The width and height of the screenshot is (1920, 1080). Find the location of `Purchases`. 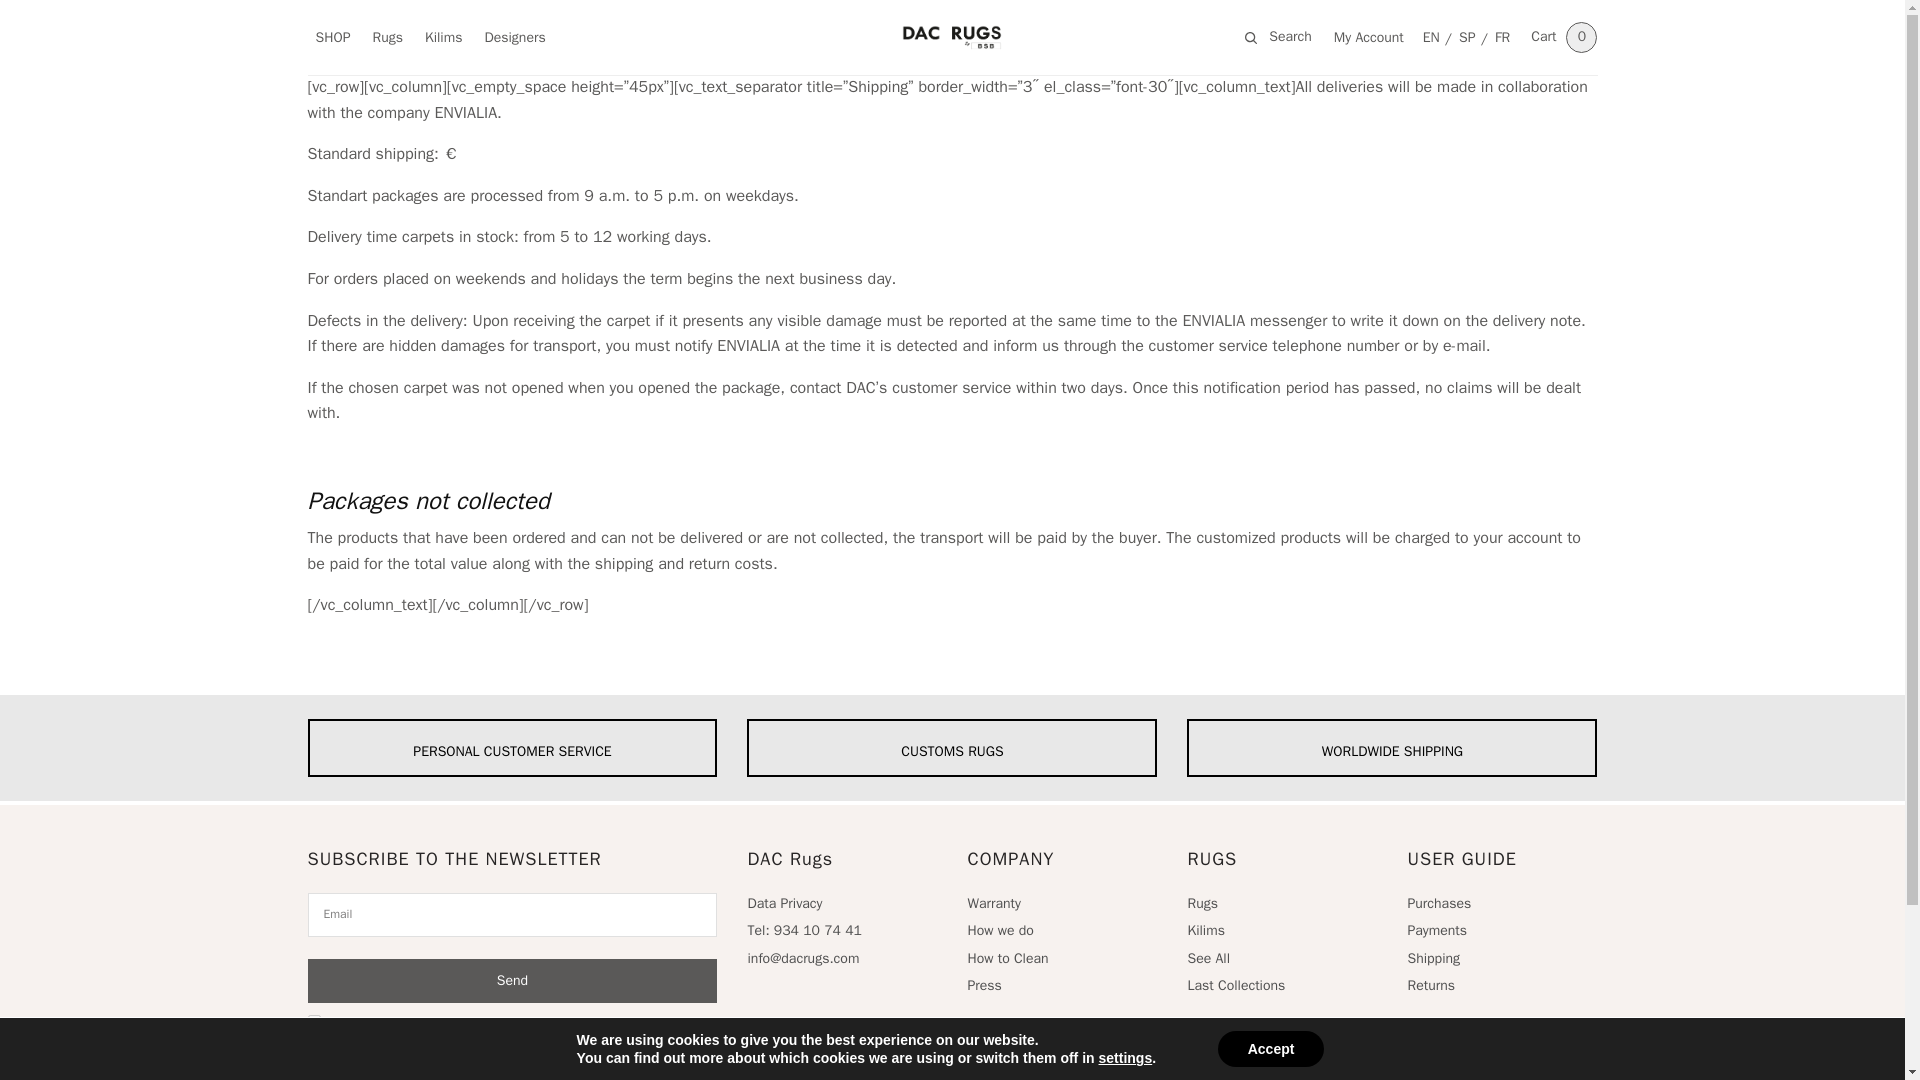

Purchases is located at coordinates (1438, 903).